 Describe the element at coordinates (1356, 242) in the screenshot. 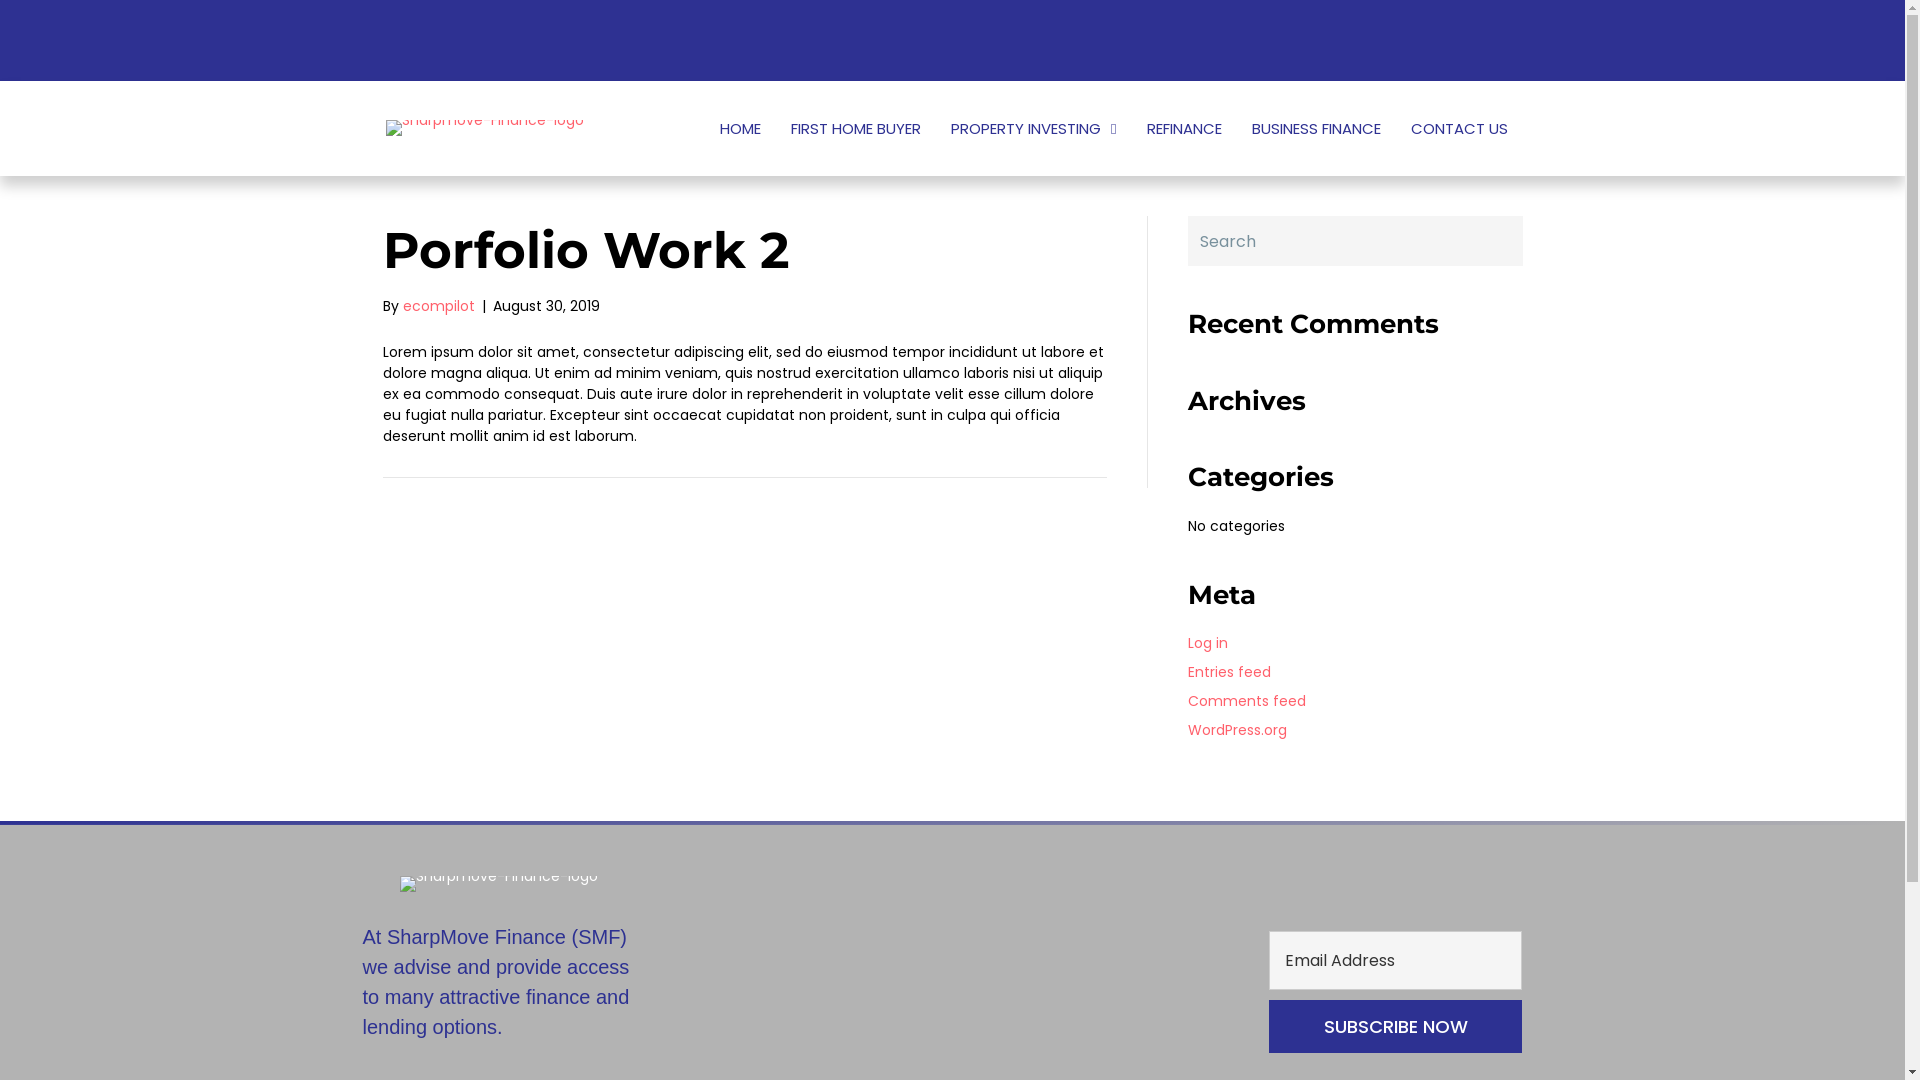

I see `Type and press Enter to search.` at that location.